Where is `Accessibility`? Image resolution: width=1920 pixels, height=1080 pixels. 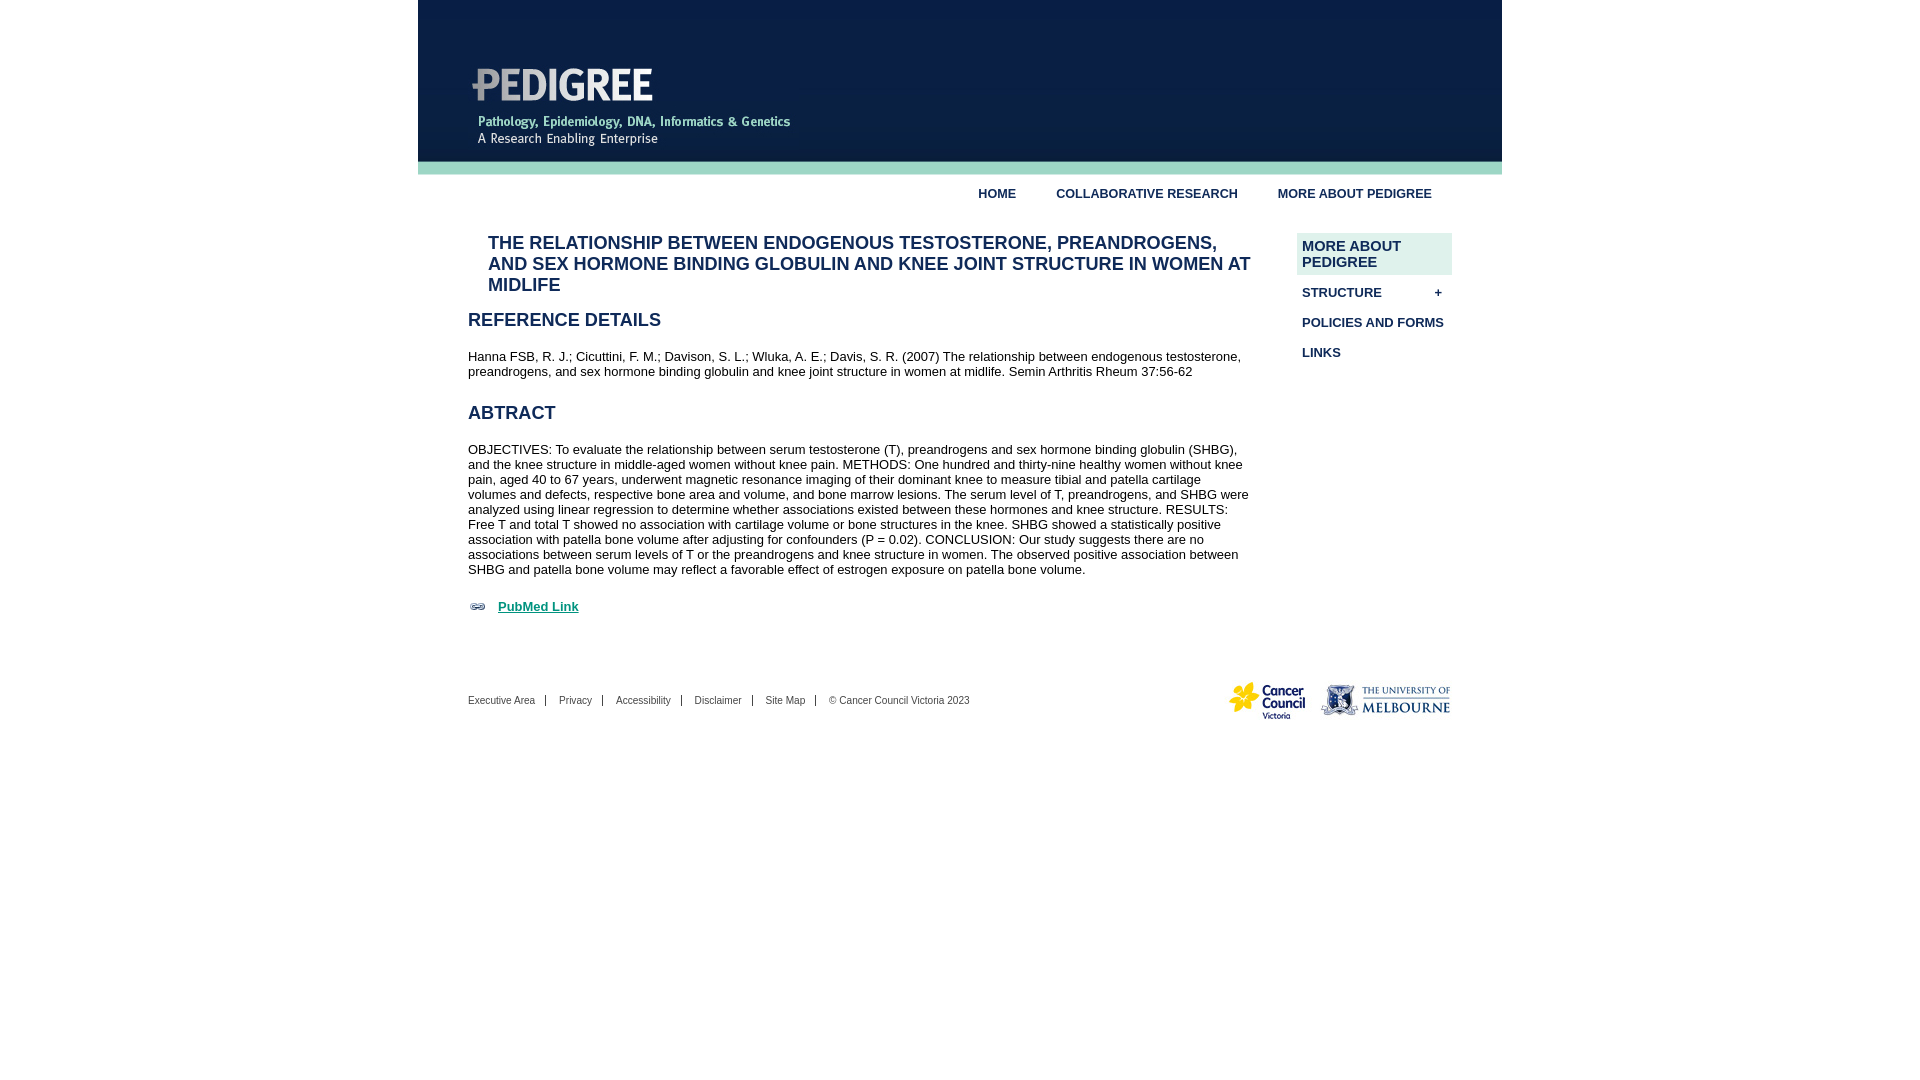
Accessibility is located at coordinates (643, 700).